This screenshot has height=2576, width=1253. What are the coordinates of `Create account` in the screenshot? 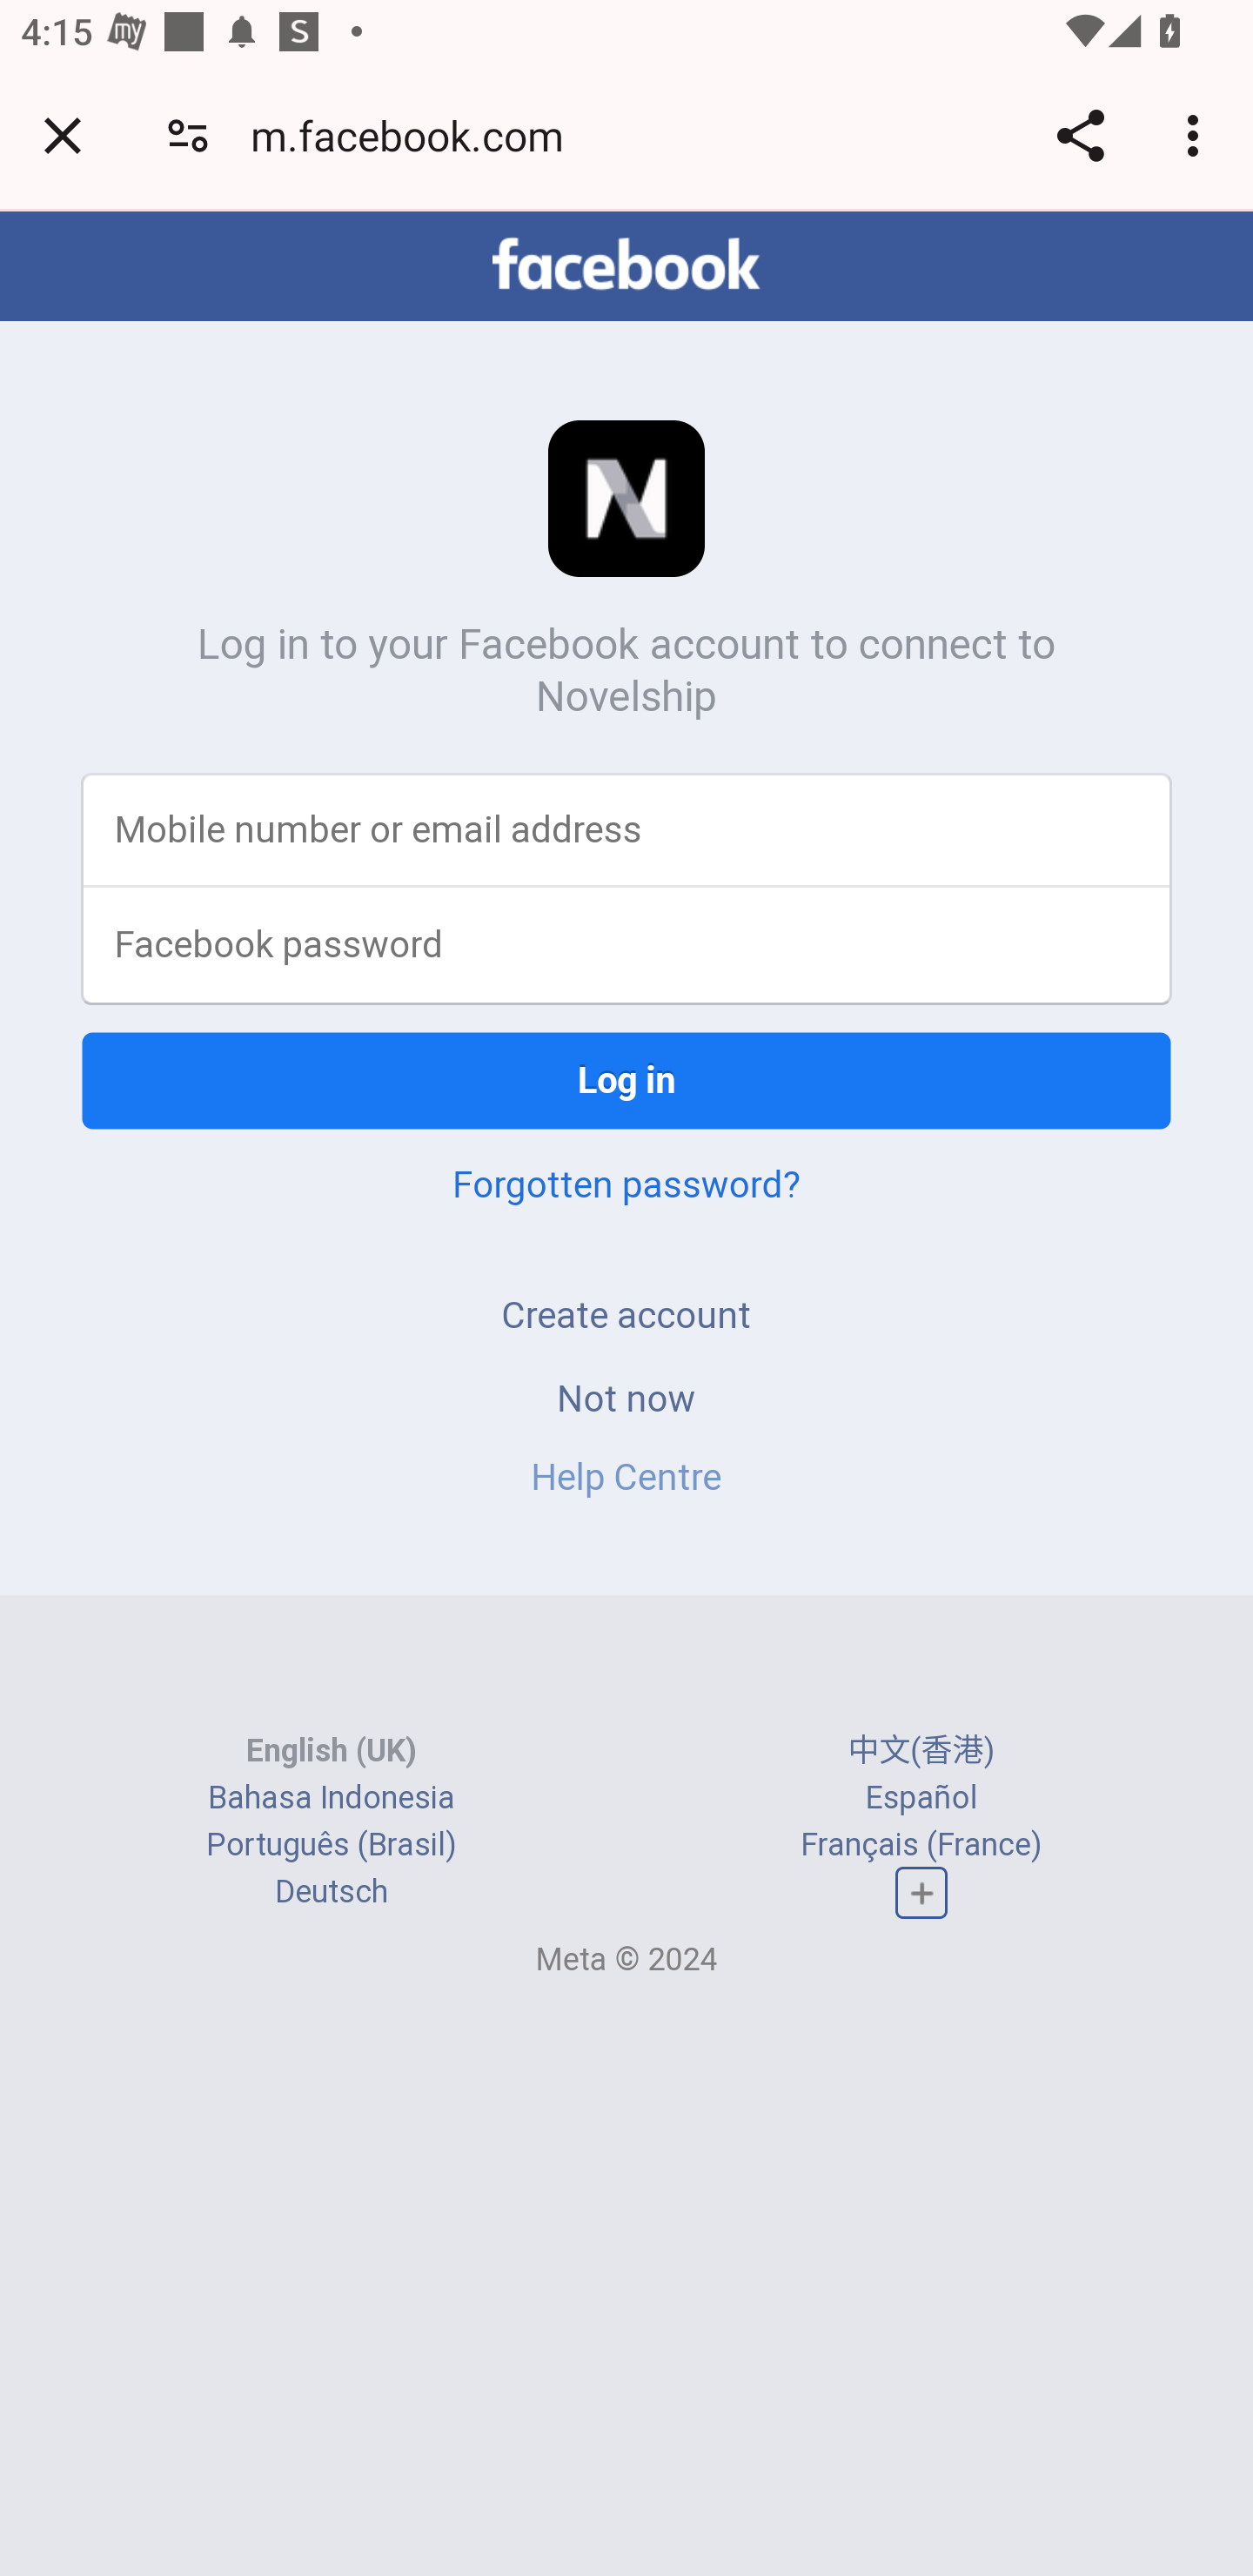 It's located at (626, 1314).